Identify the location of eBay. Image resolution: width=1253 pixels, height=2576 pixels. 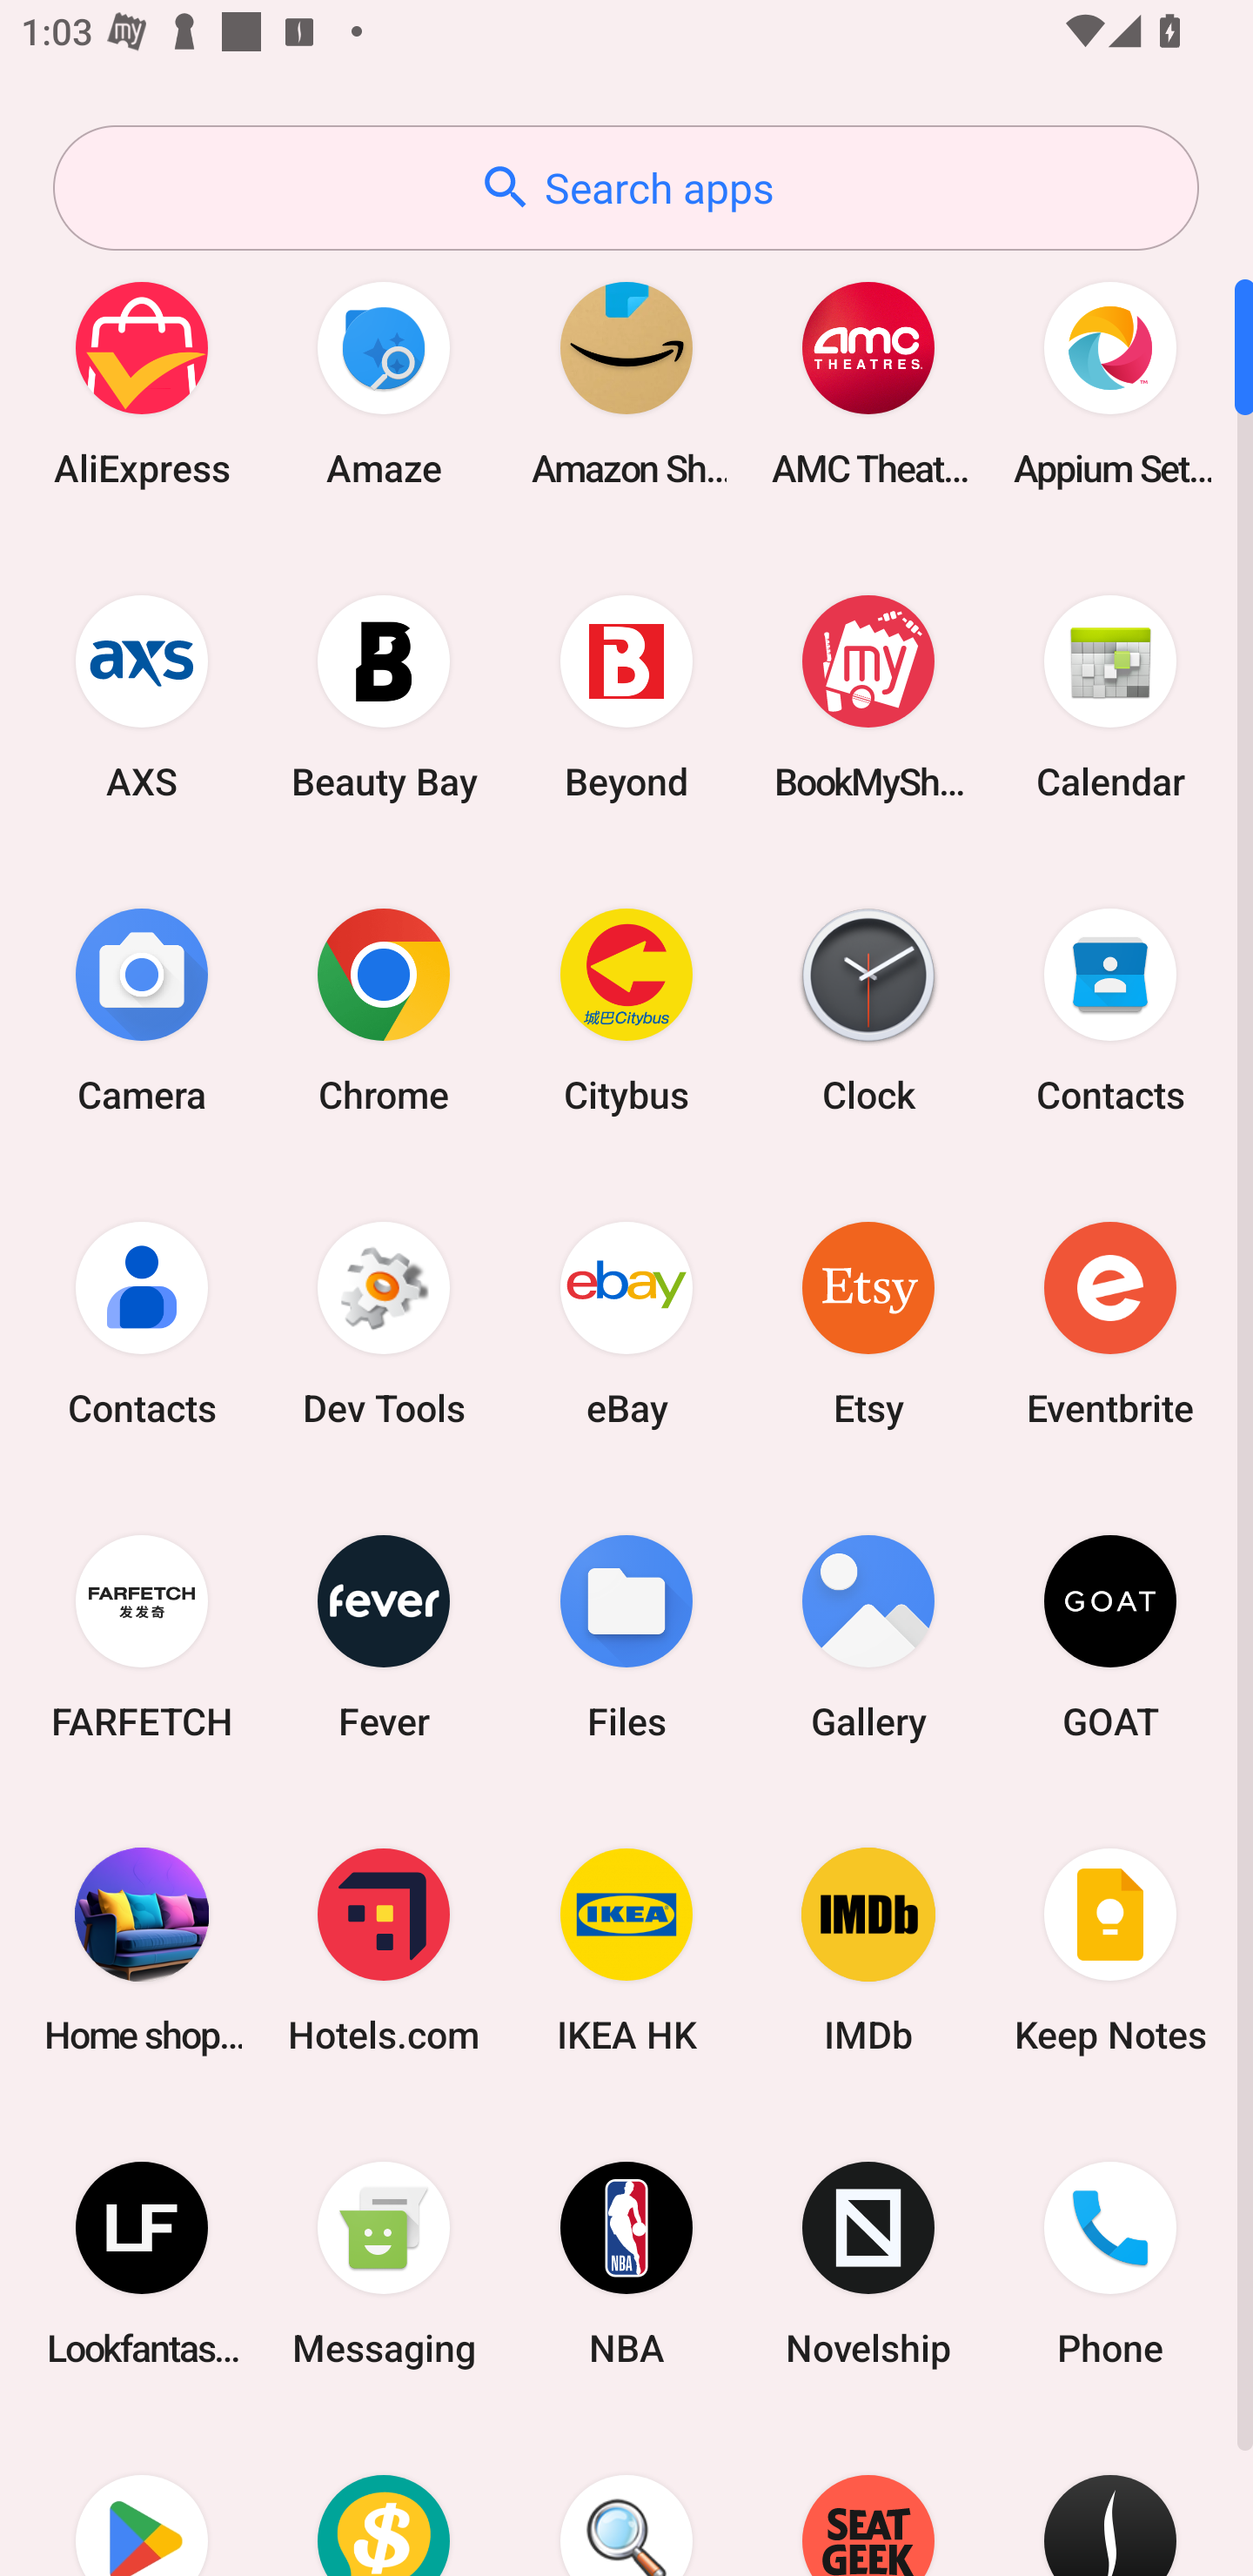
(626, 1323).